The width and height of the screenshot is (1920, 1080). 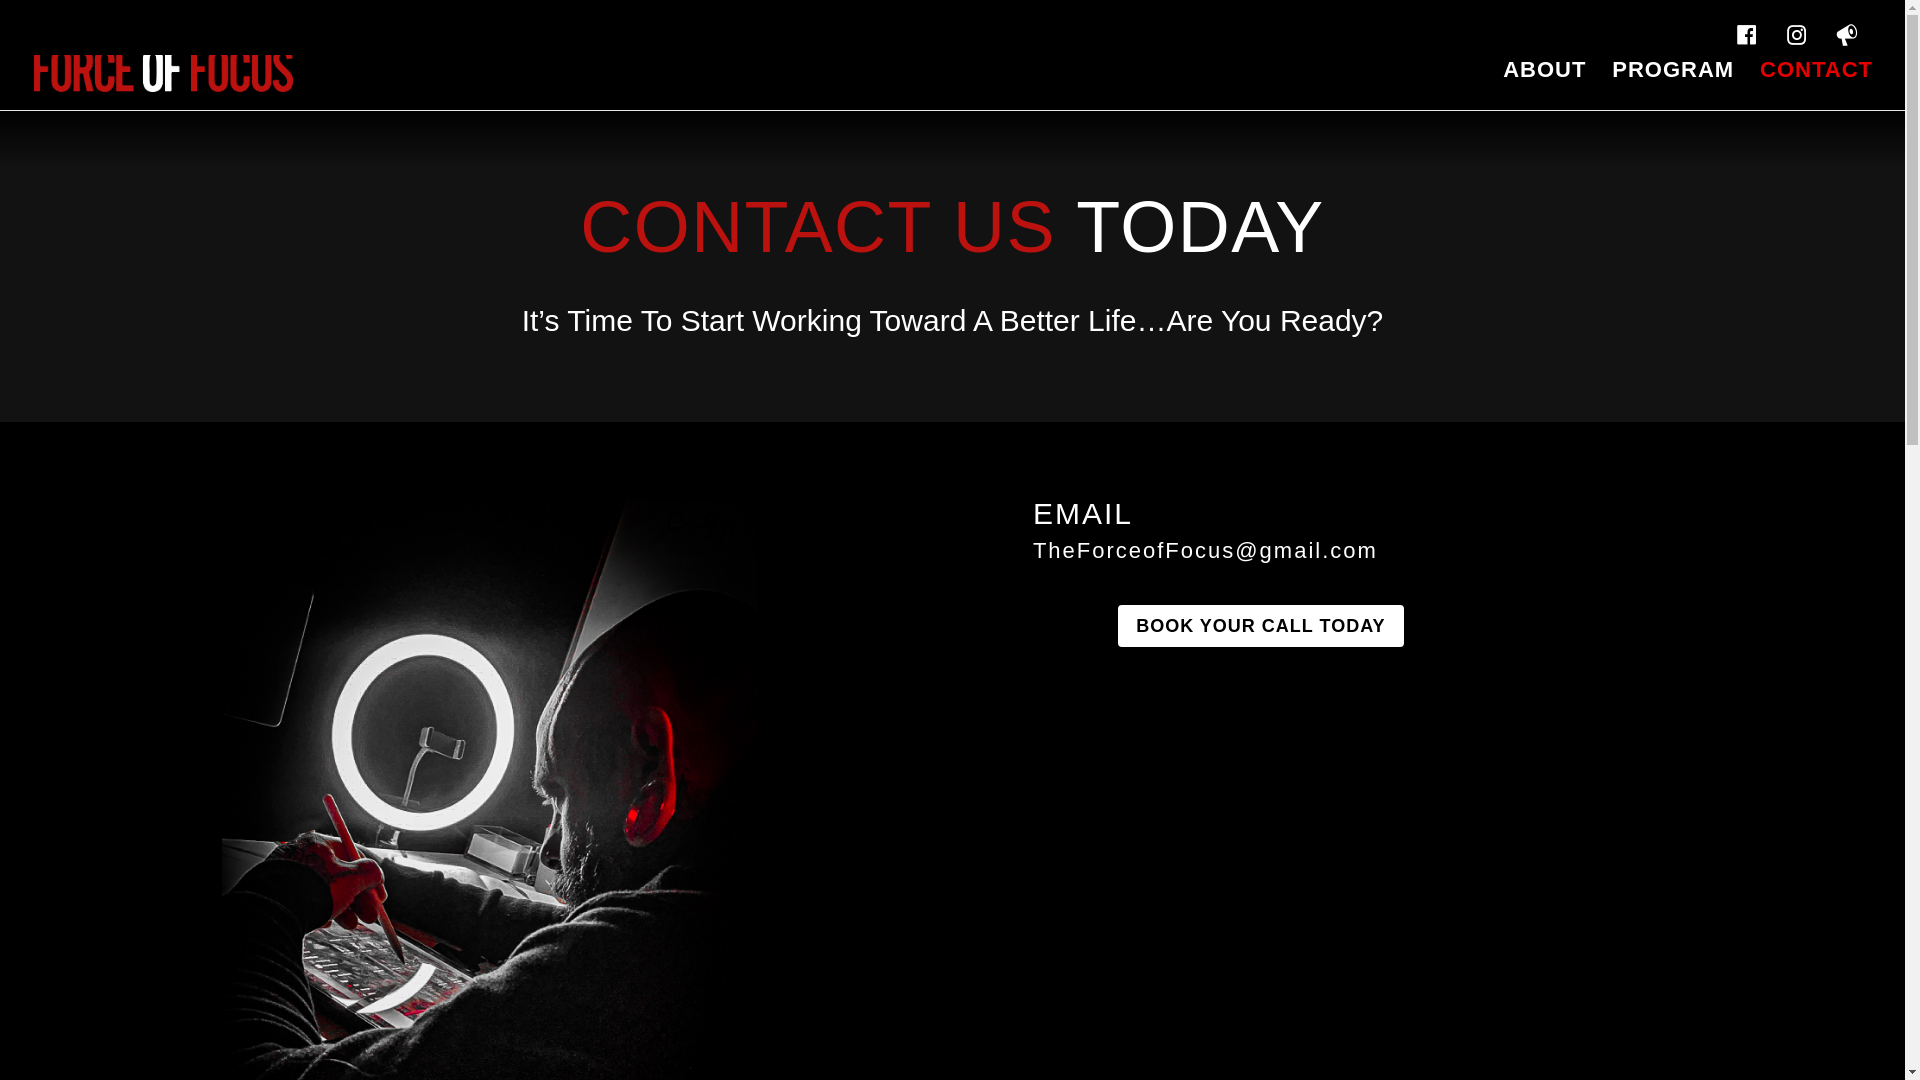 I want to click on BOOK YOUR CALL TODAY, so click(x=1260, y=625).